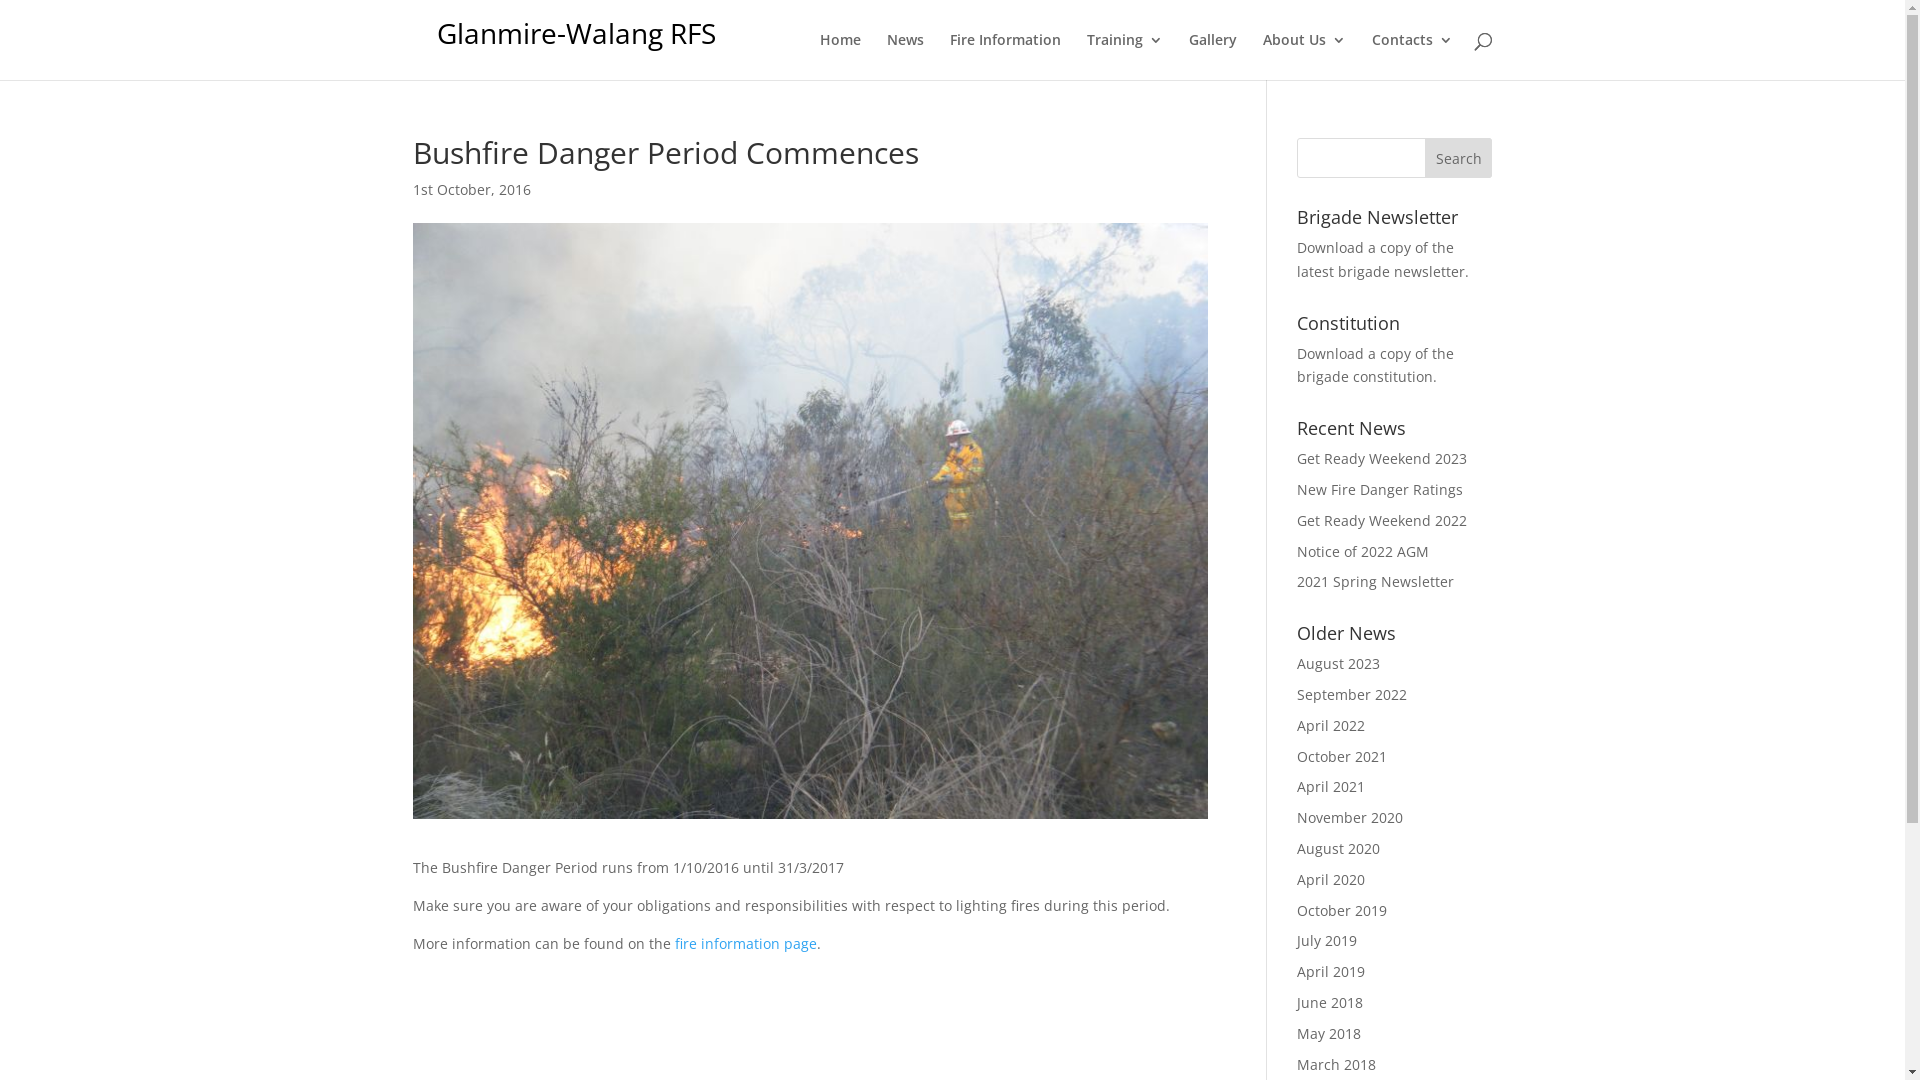  Describe the element at coordinates (1336, 1064) in the screenshot. I see `March 2018` at that location.